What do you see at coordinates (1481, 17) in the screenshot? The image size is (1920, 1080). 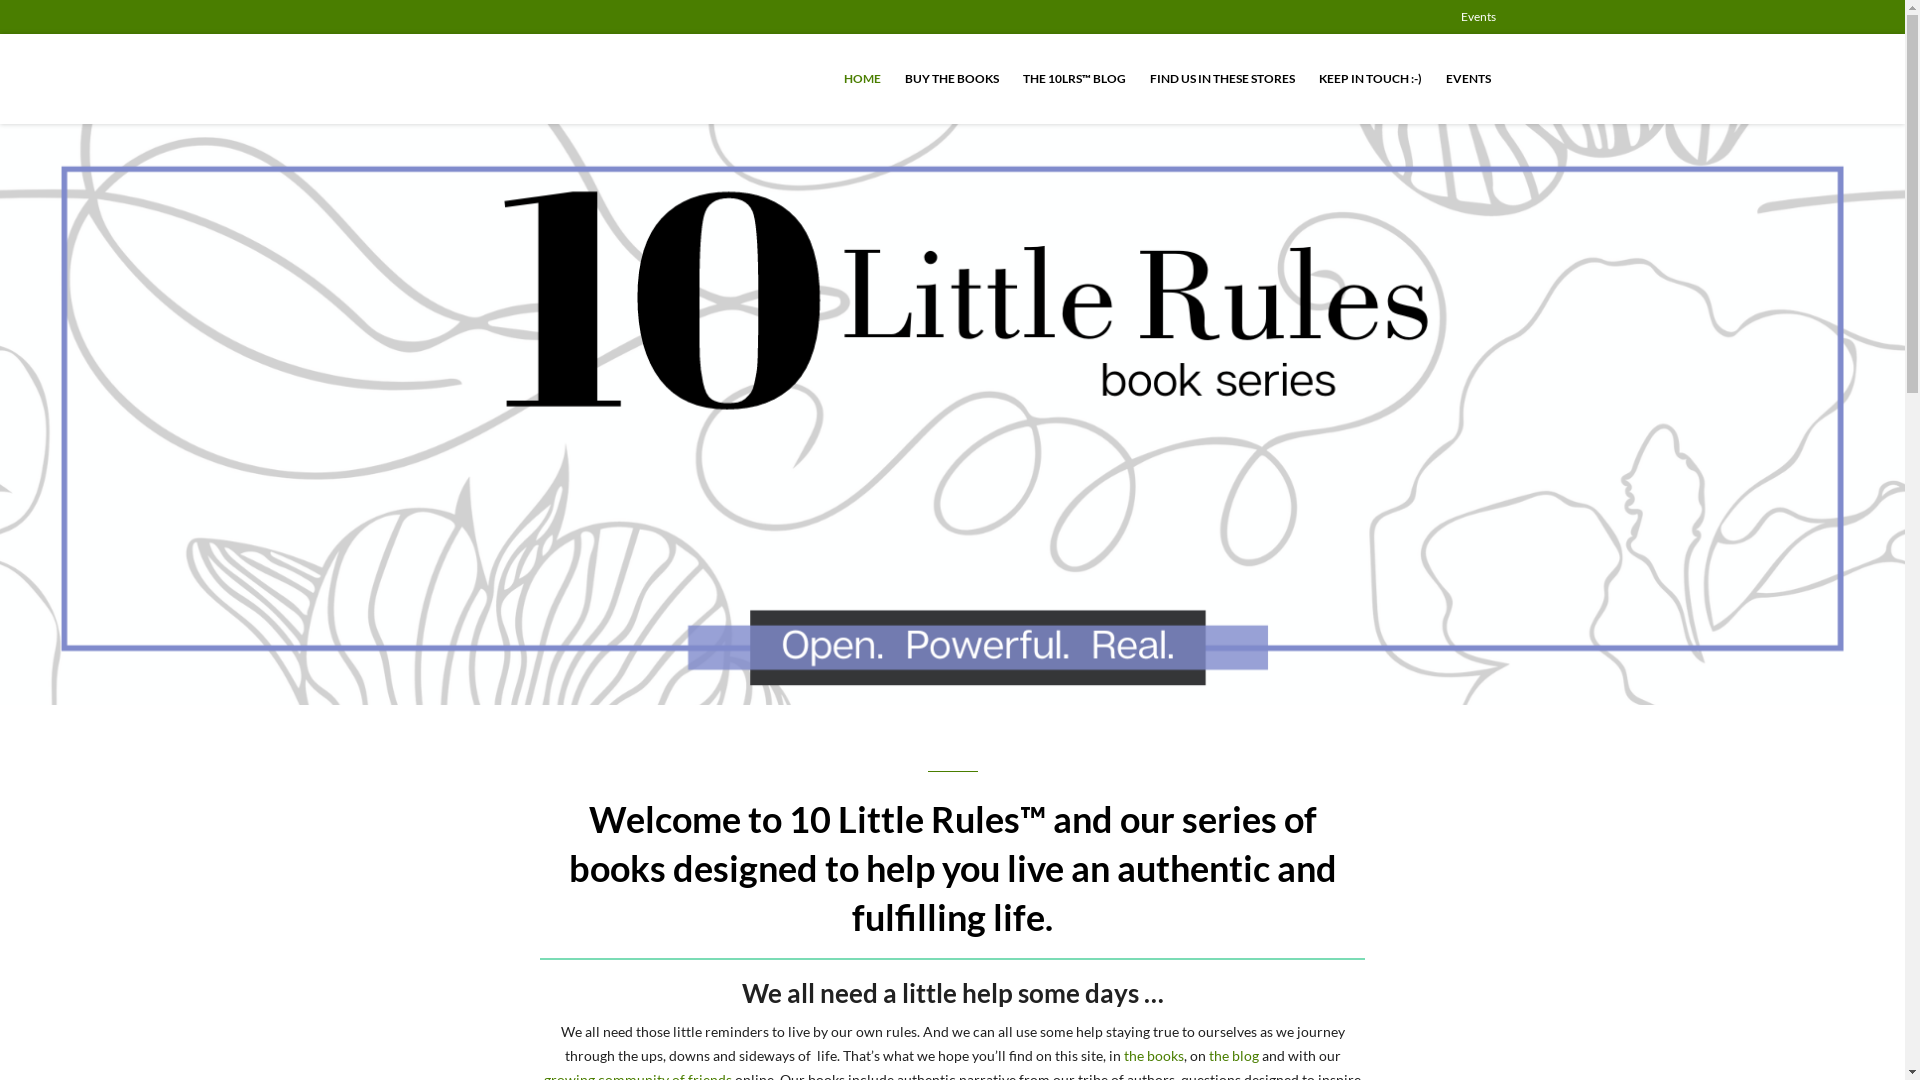 I see `Events` at bounding box center [1481, 17].